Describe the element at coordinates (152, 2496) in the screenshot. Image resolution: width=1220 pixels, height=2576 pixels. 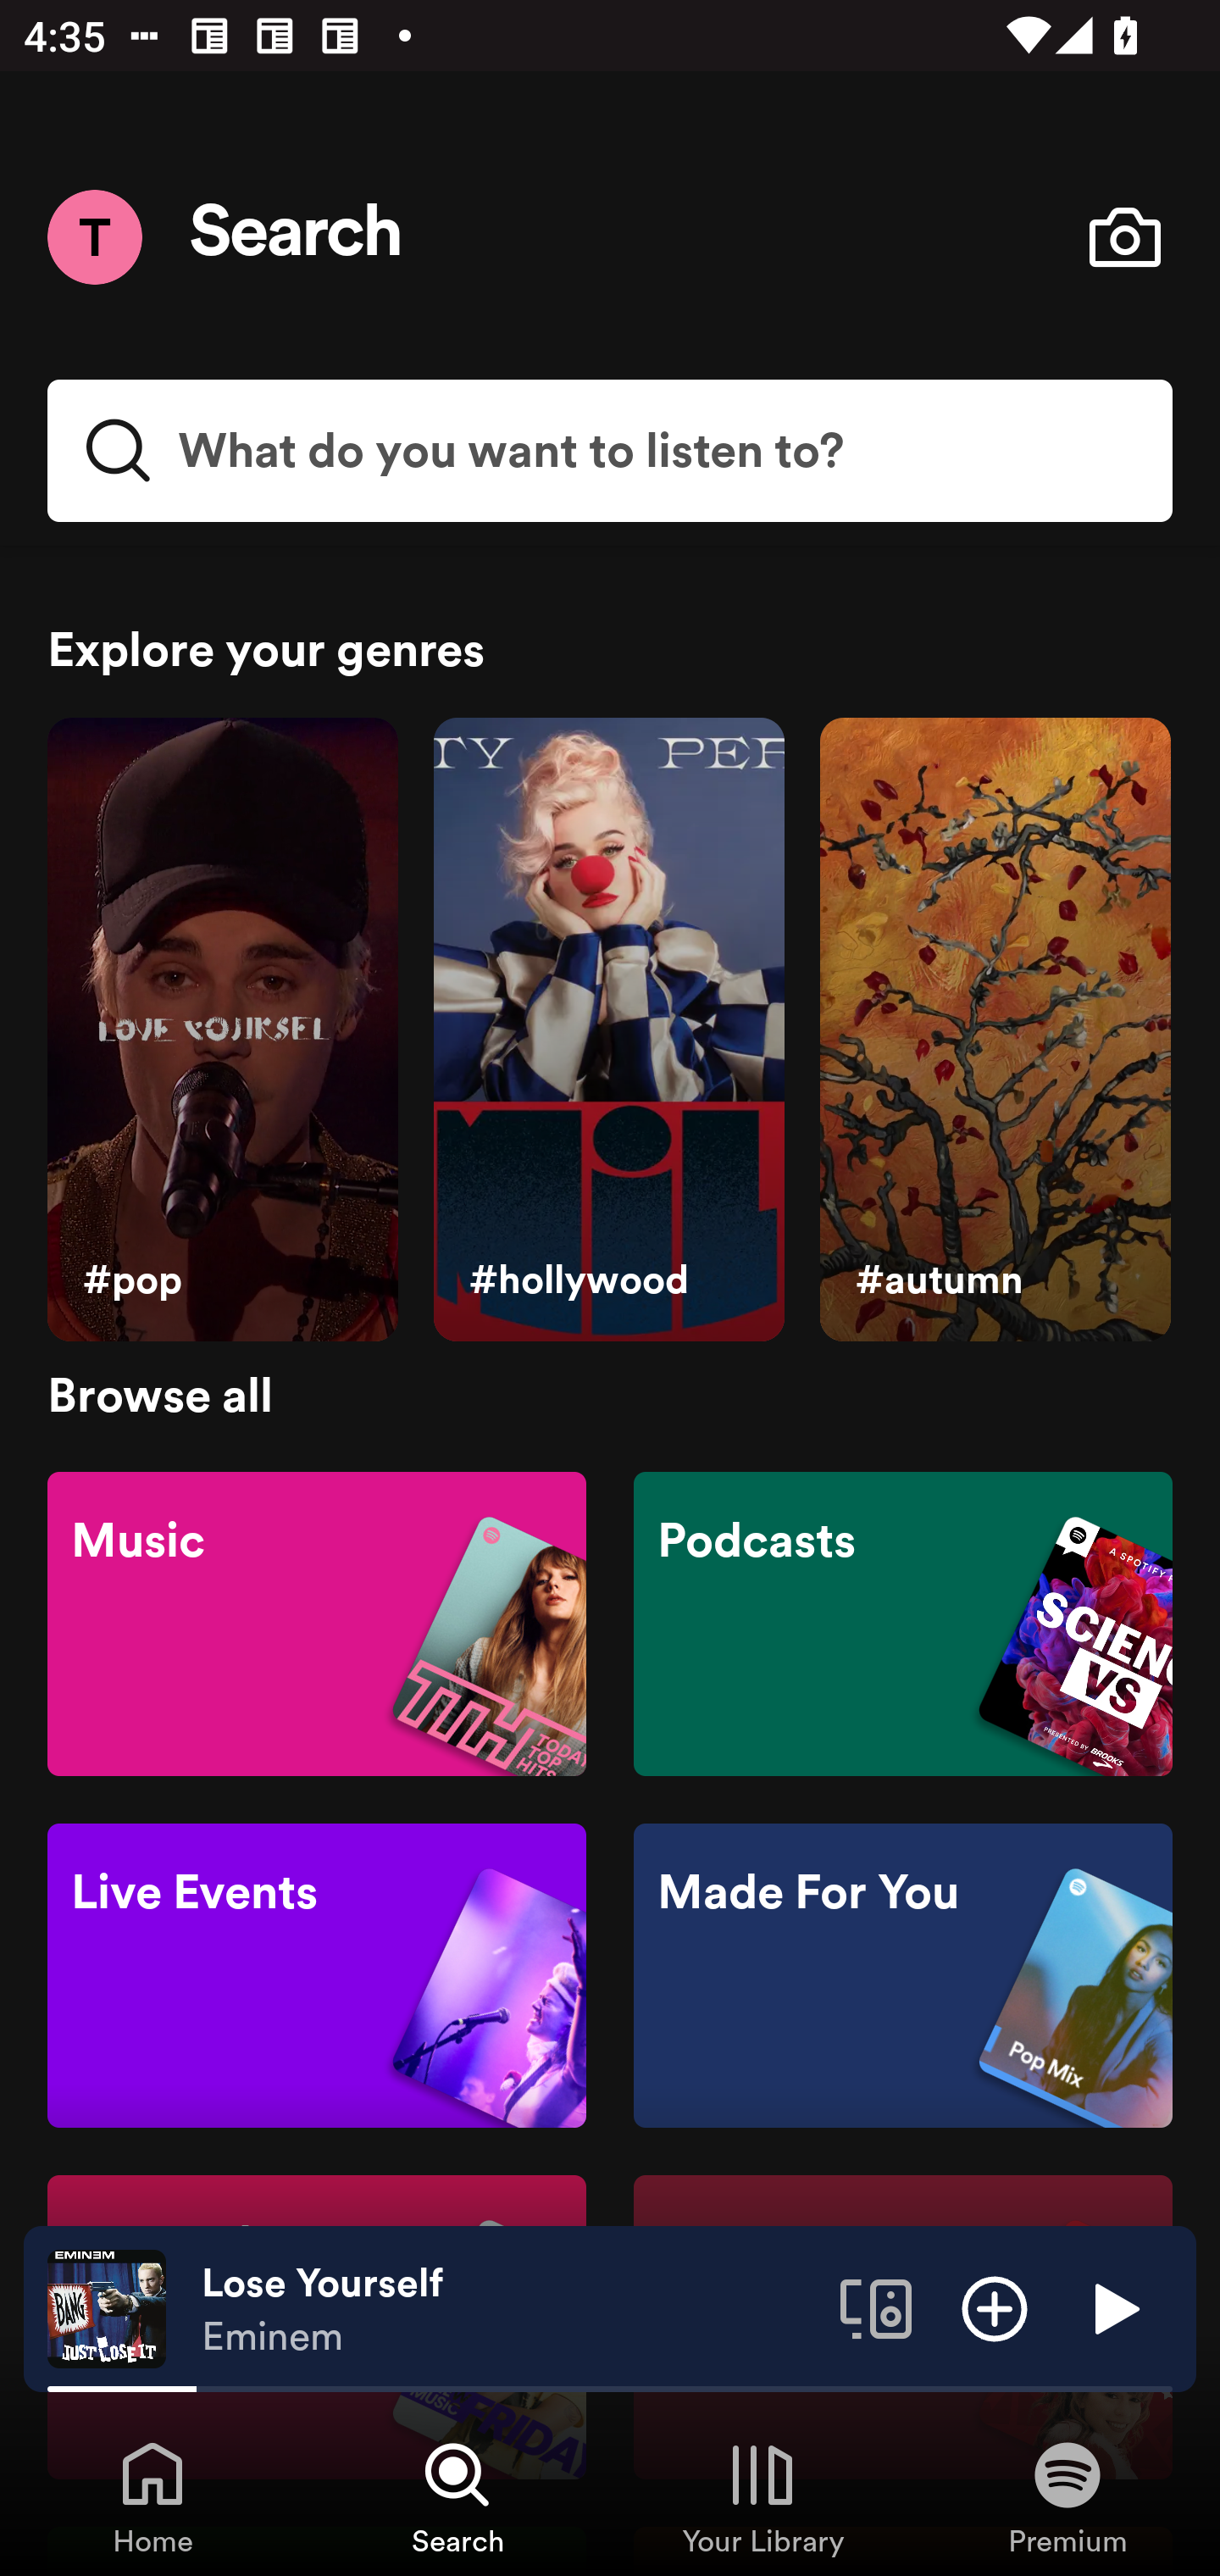
I see `Home, Tab 1 of 4 Home Home` at that location.